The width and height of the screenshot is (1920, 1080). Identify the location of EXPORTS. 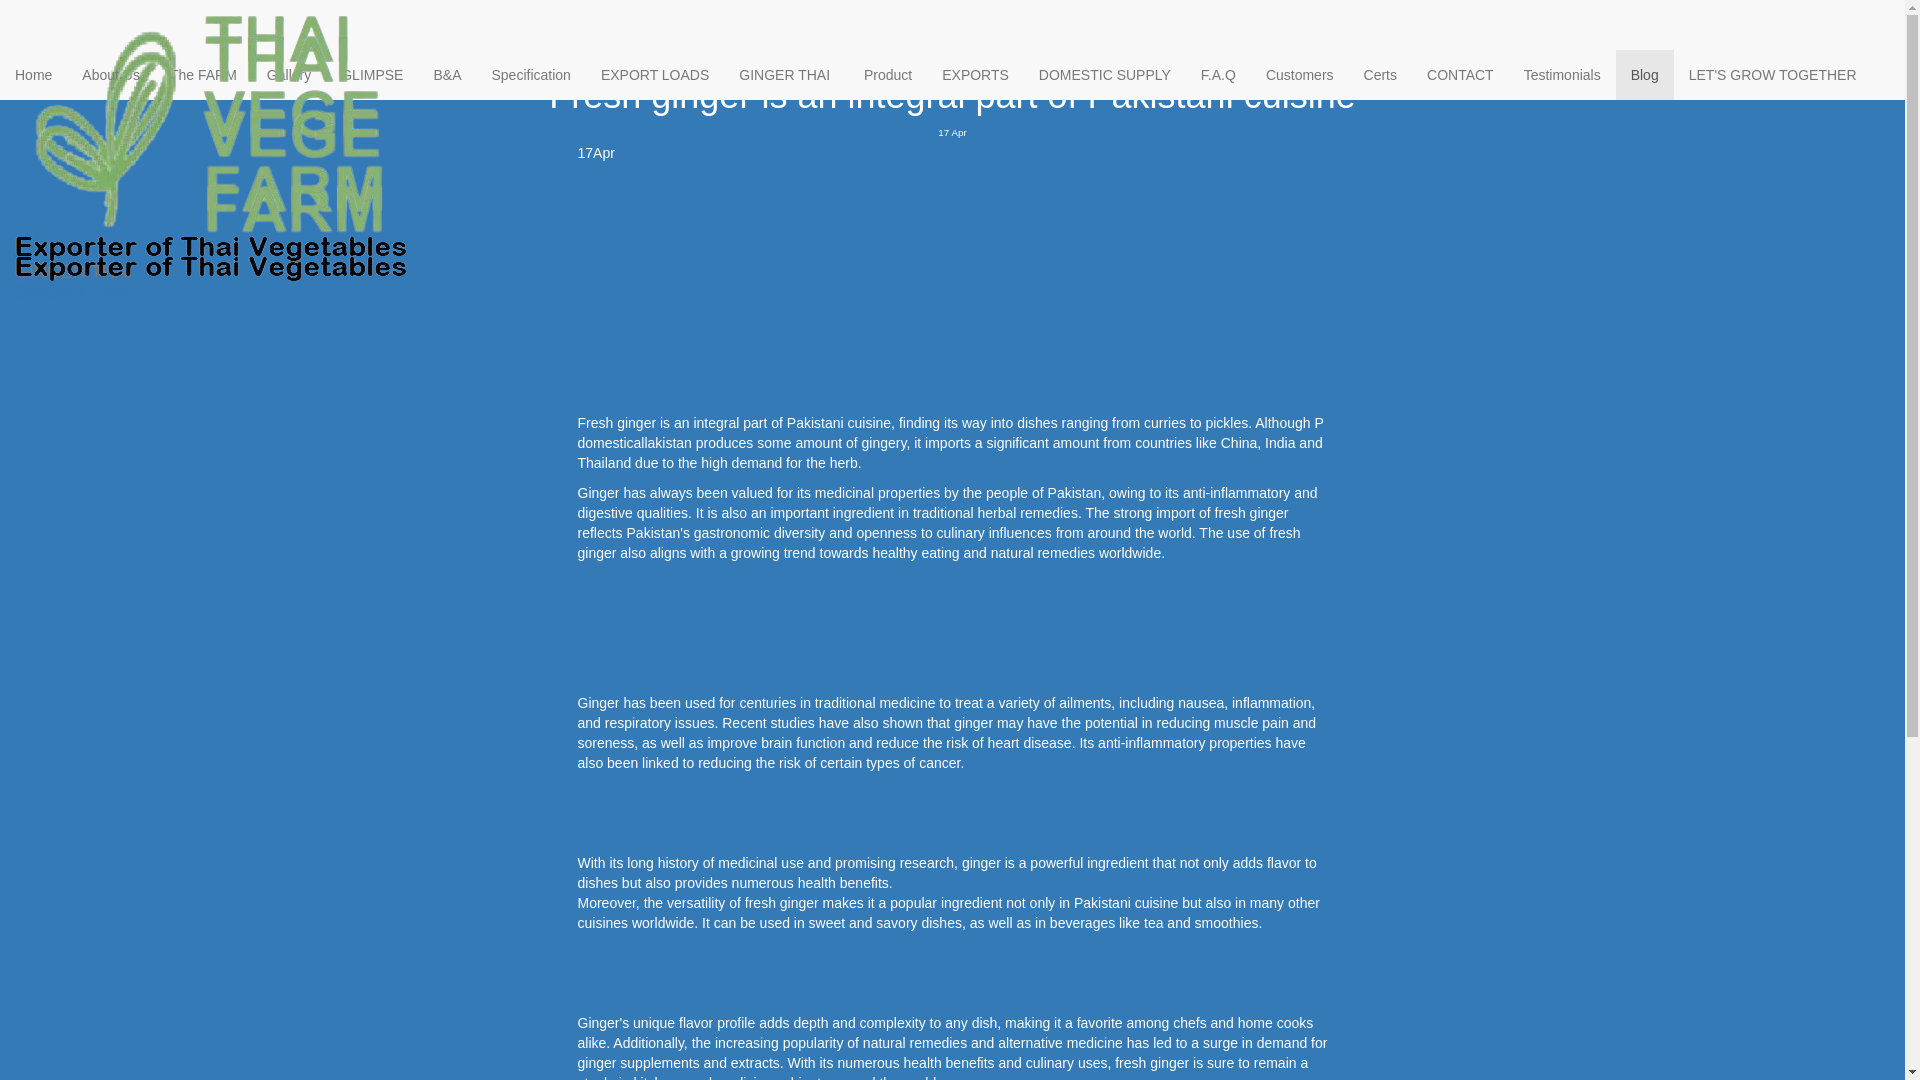
(975, 74).